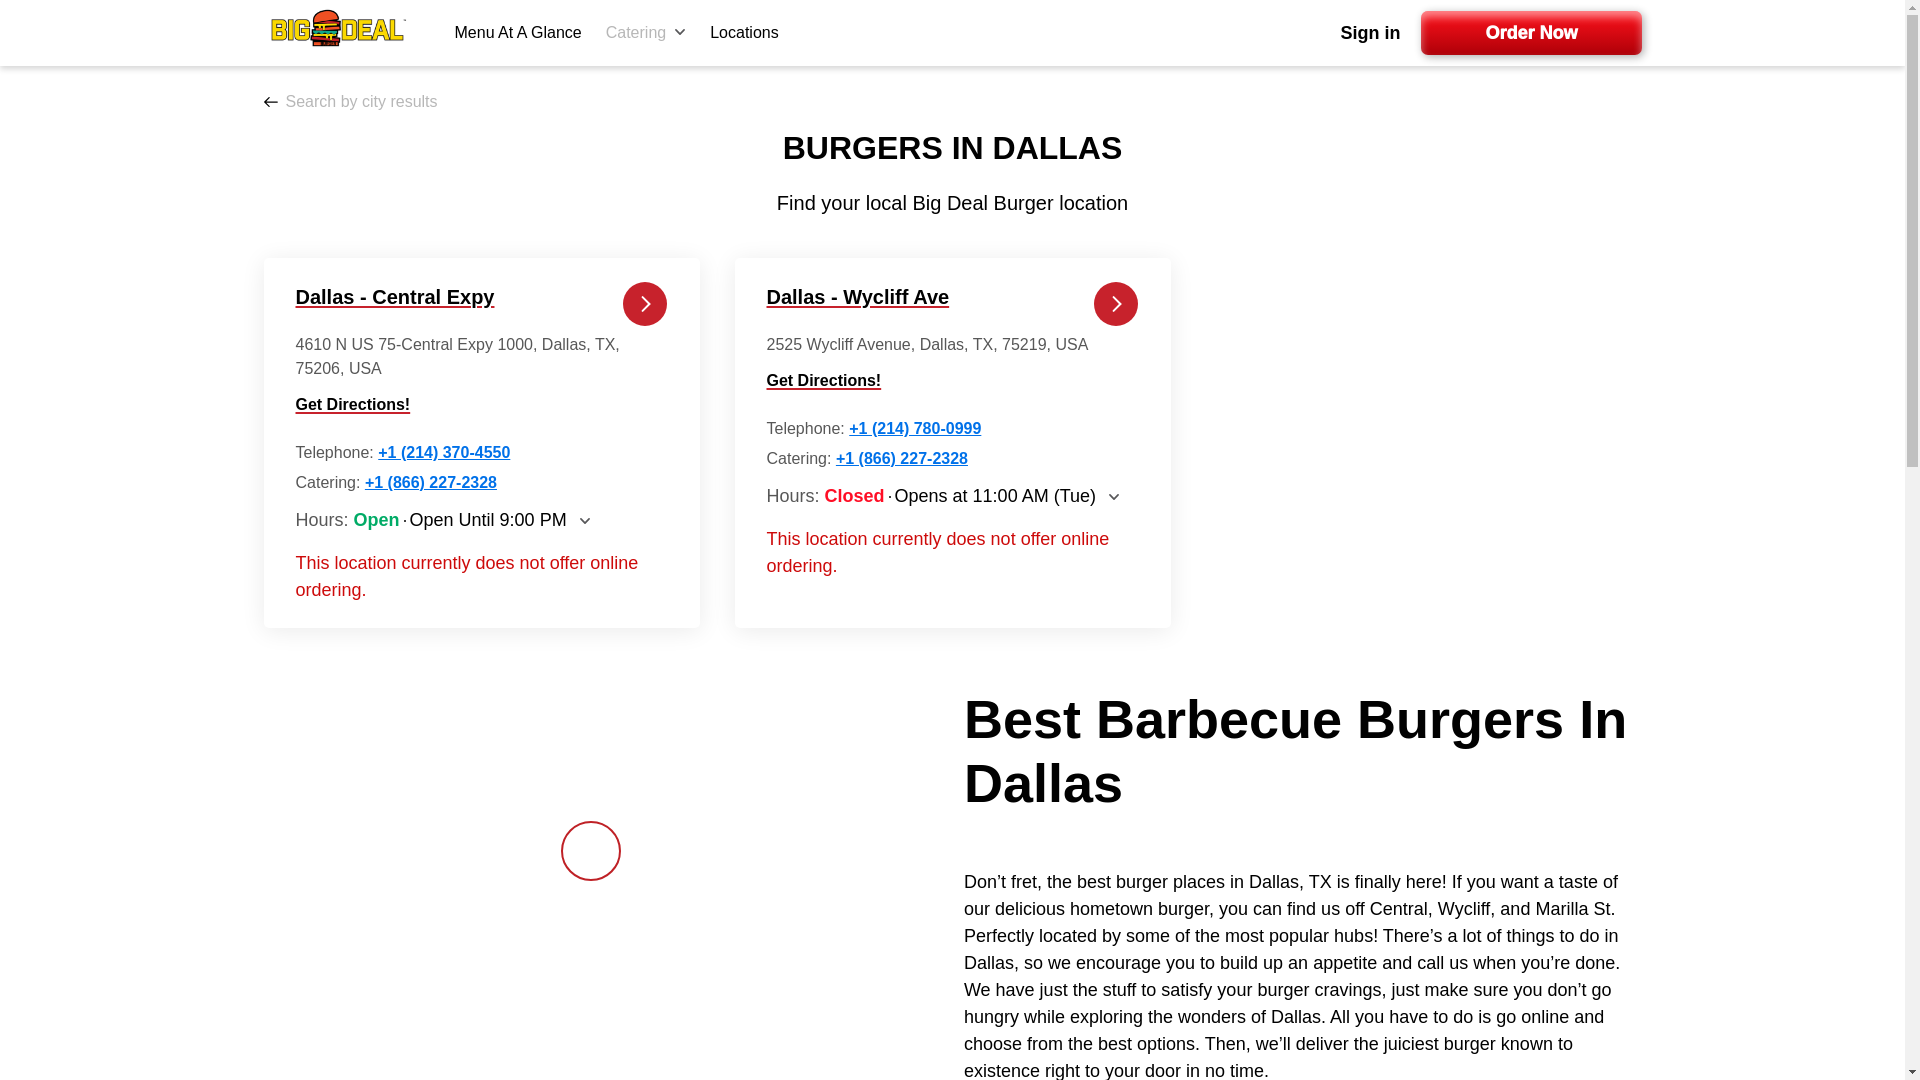 Image resolution: width=1920 pixels, height=1080 pixels. I want to click on Locations, so click(744, 32).